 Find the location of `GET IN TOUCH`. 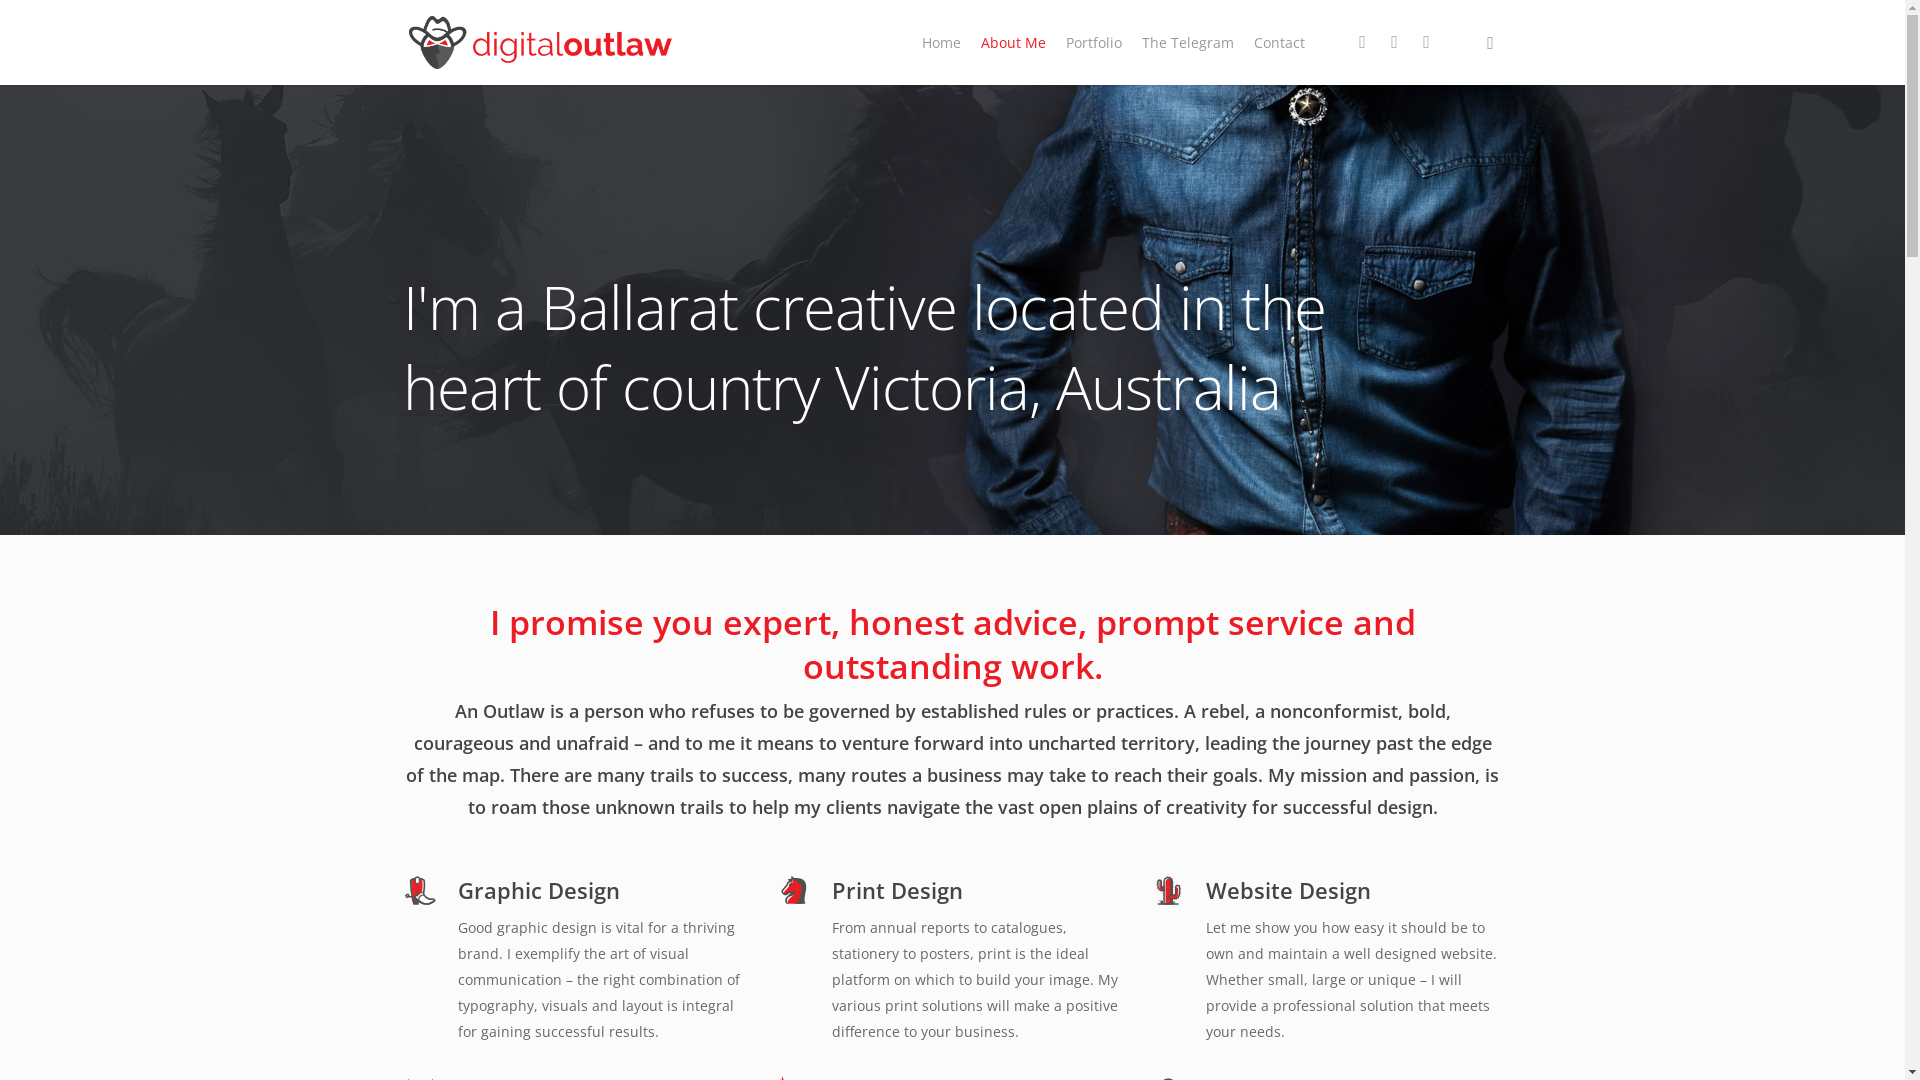

GET IN TOUCH is located at coordinates (1278, 526).